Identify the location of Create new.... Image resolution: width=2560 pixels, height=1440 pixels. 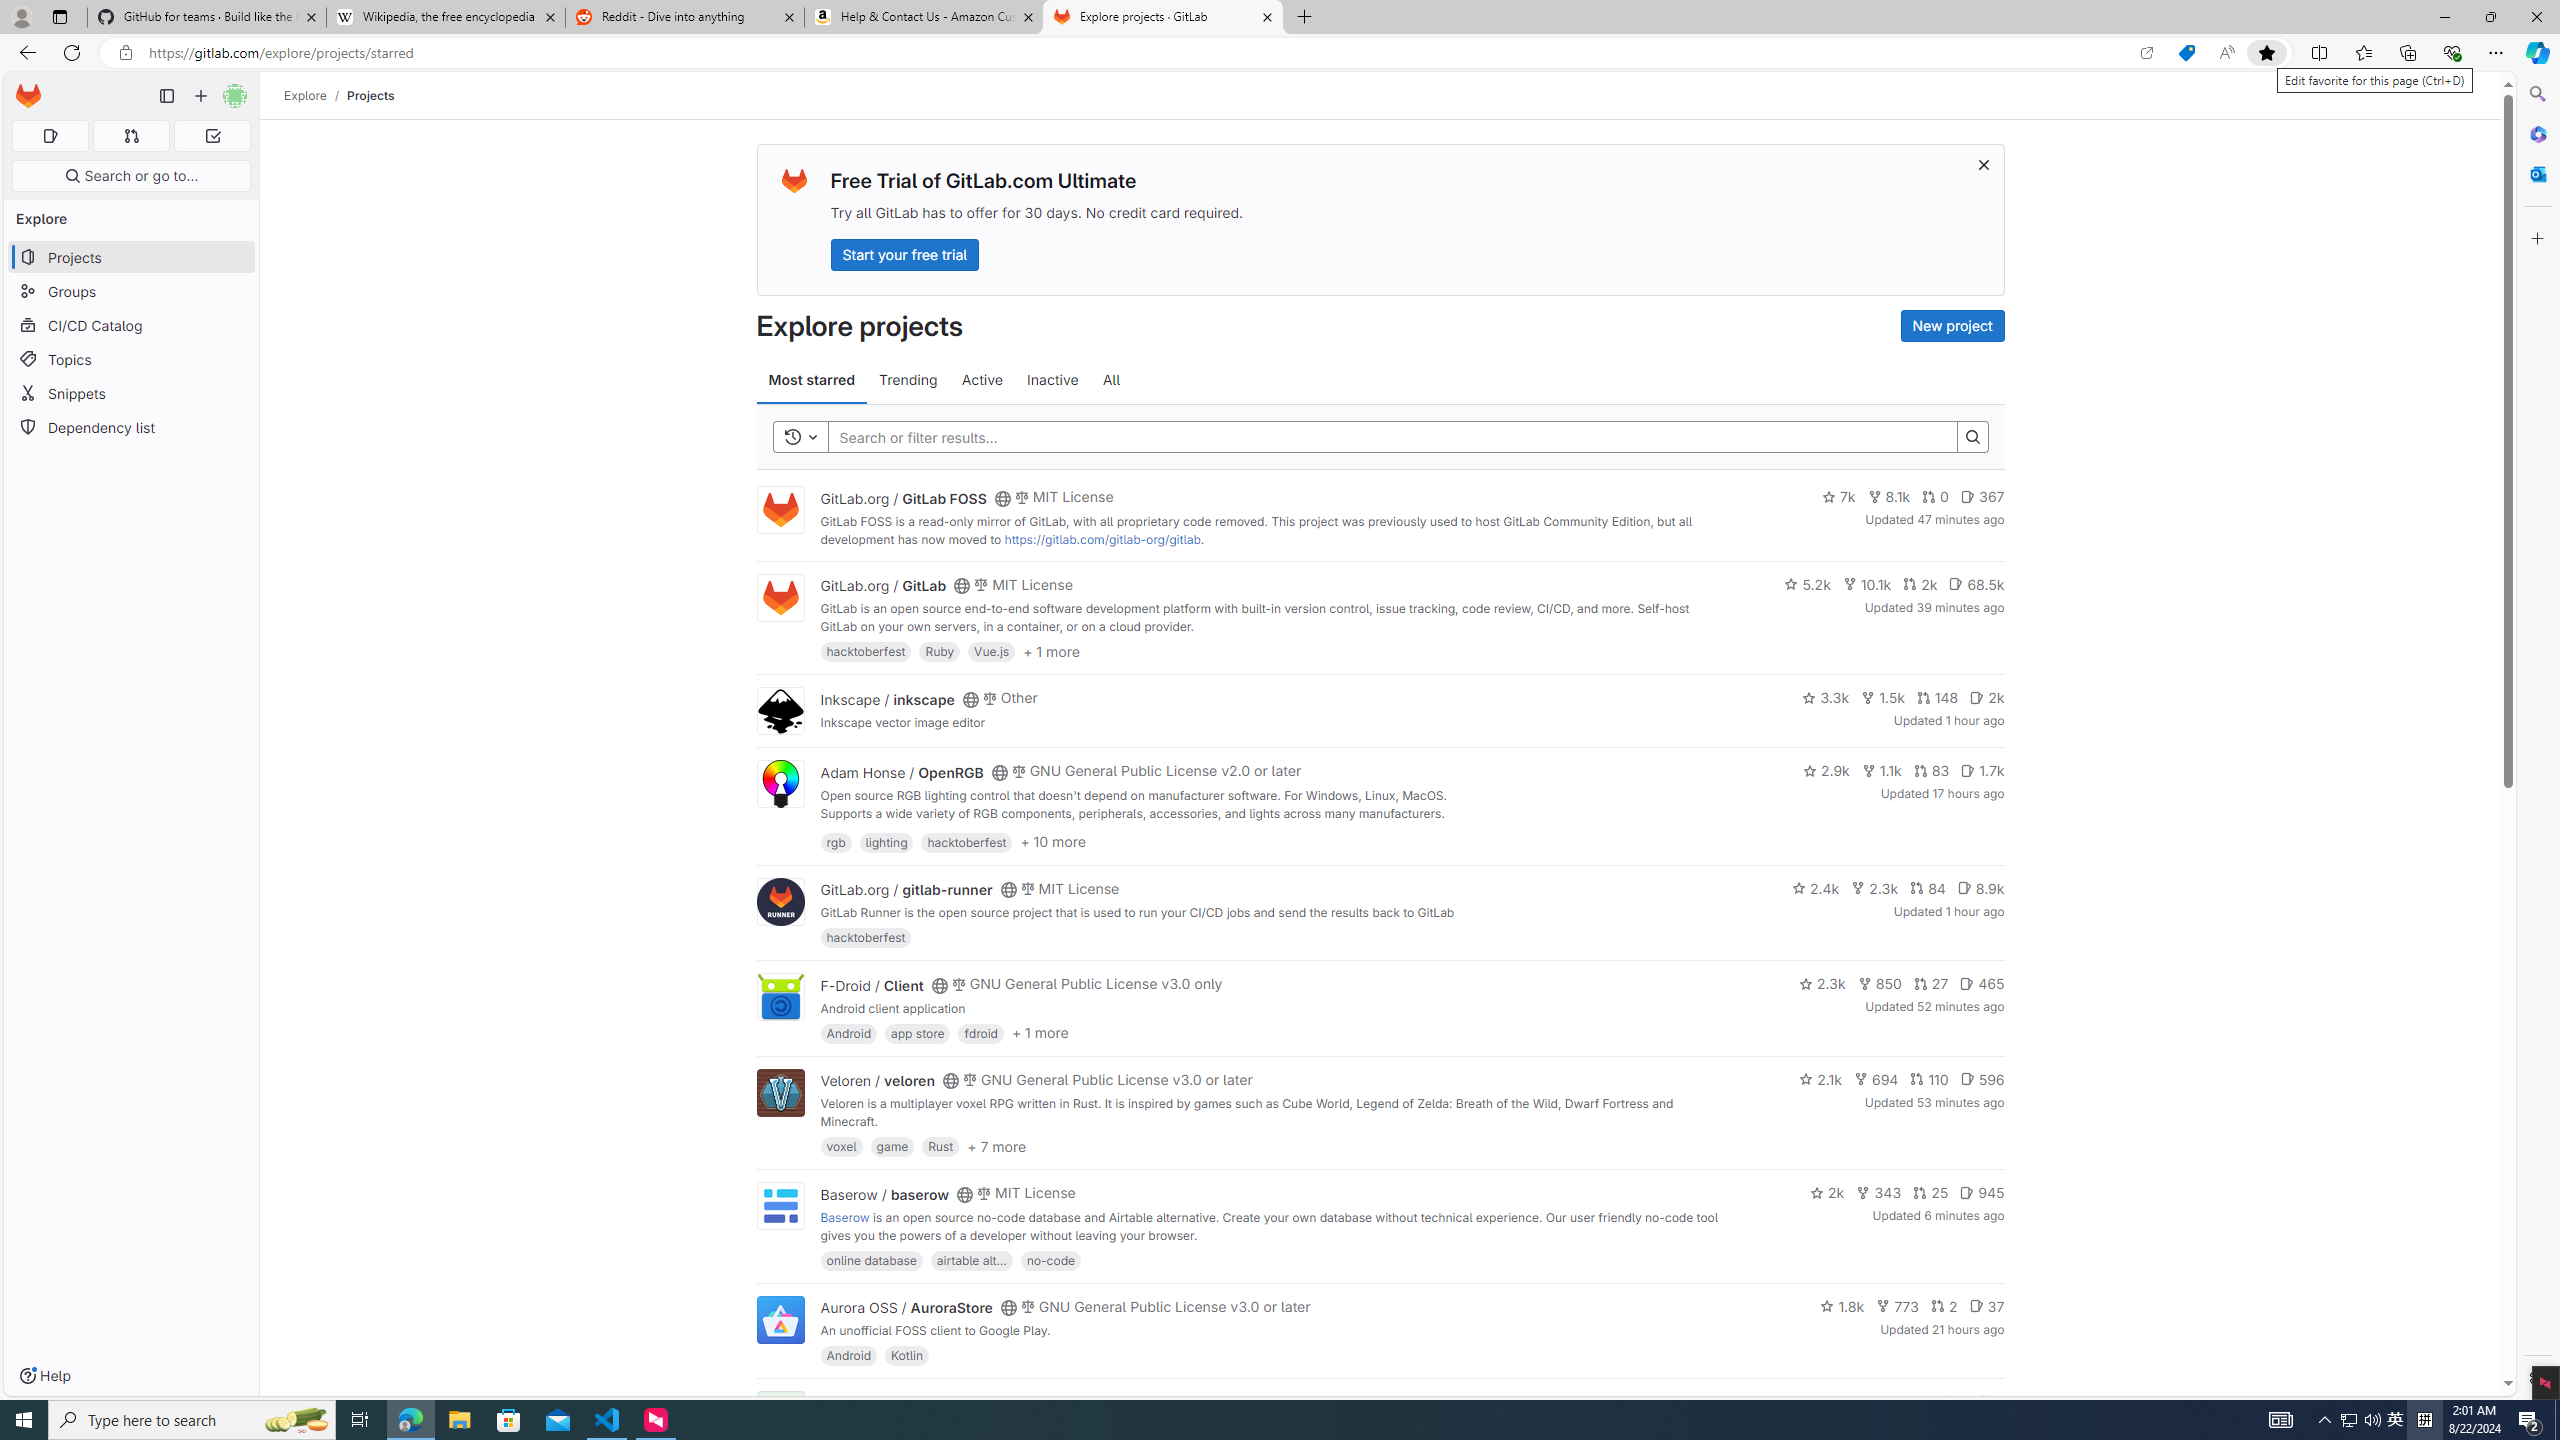
(200, 96).